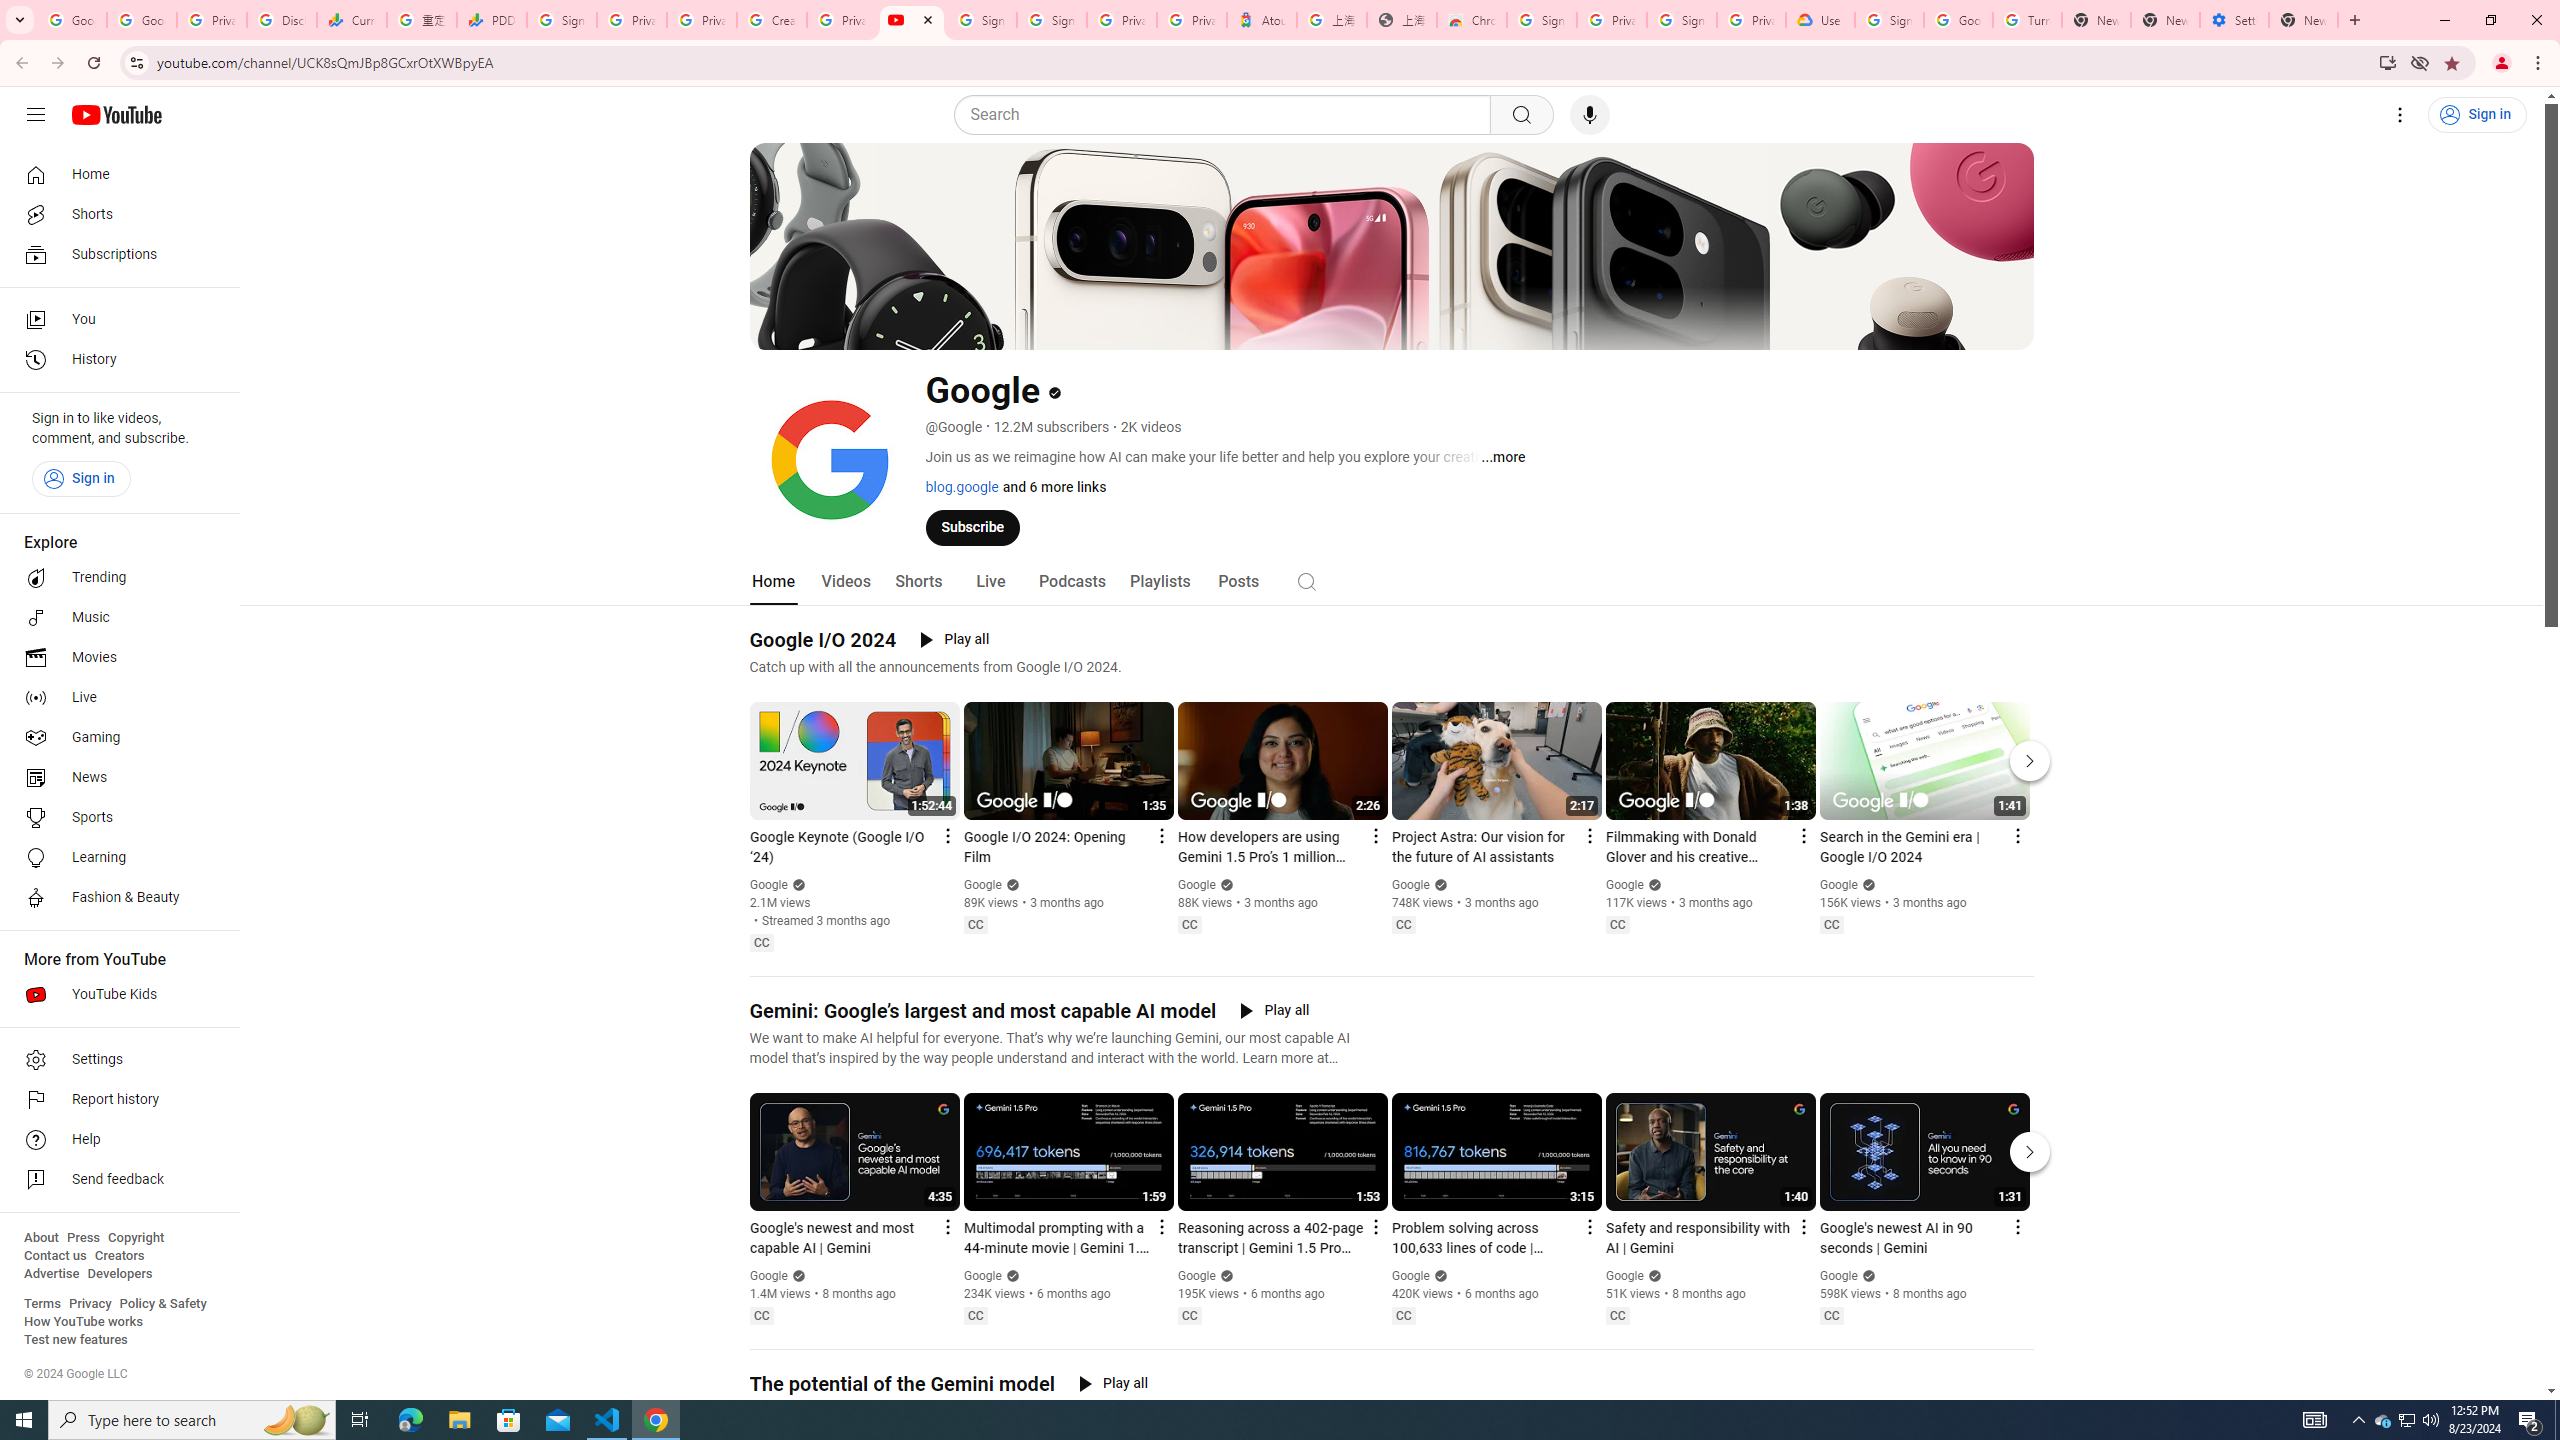 This screenshot has height=1440, width=2560. What do you see at coordinates (1052, 20) in the screenshot?
I see `Sign in - Google Accounts` at bounding box center [1052, 20].